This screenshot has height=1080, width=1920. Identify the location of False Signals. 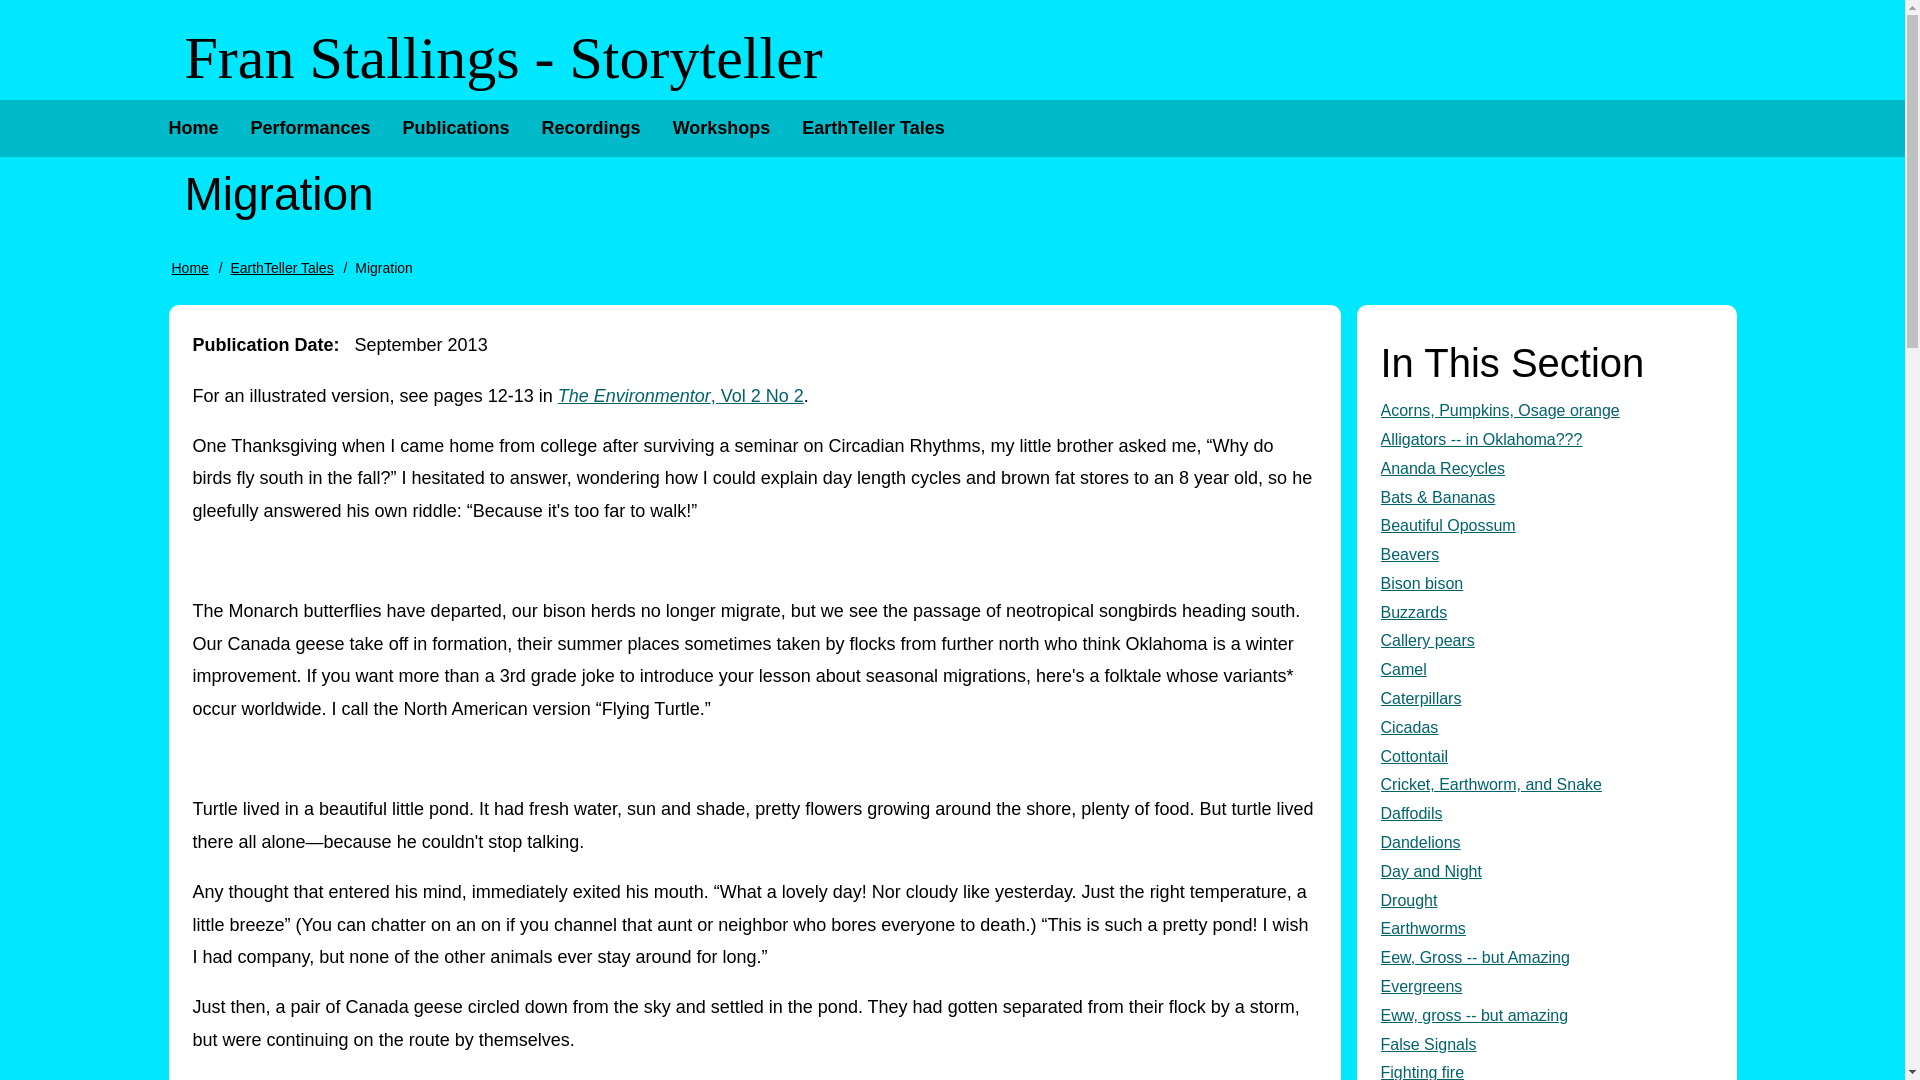
(1546, 1045).